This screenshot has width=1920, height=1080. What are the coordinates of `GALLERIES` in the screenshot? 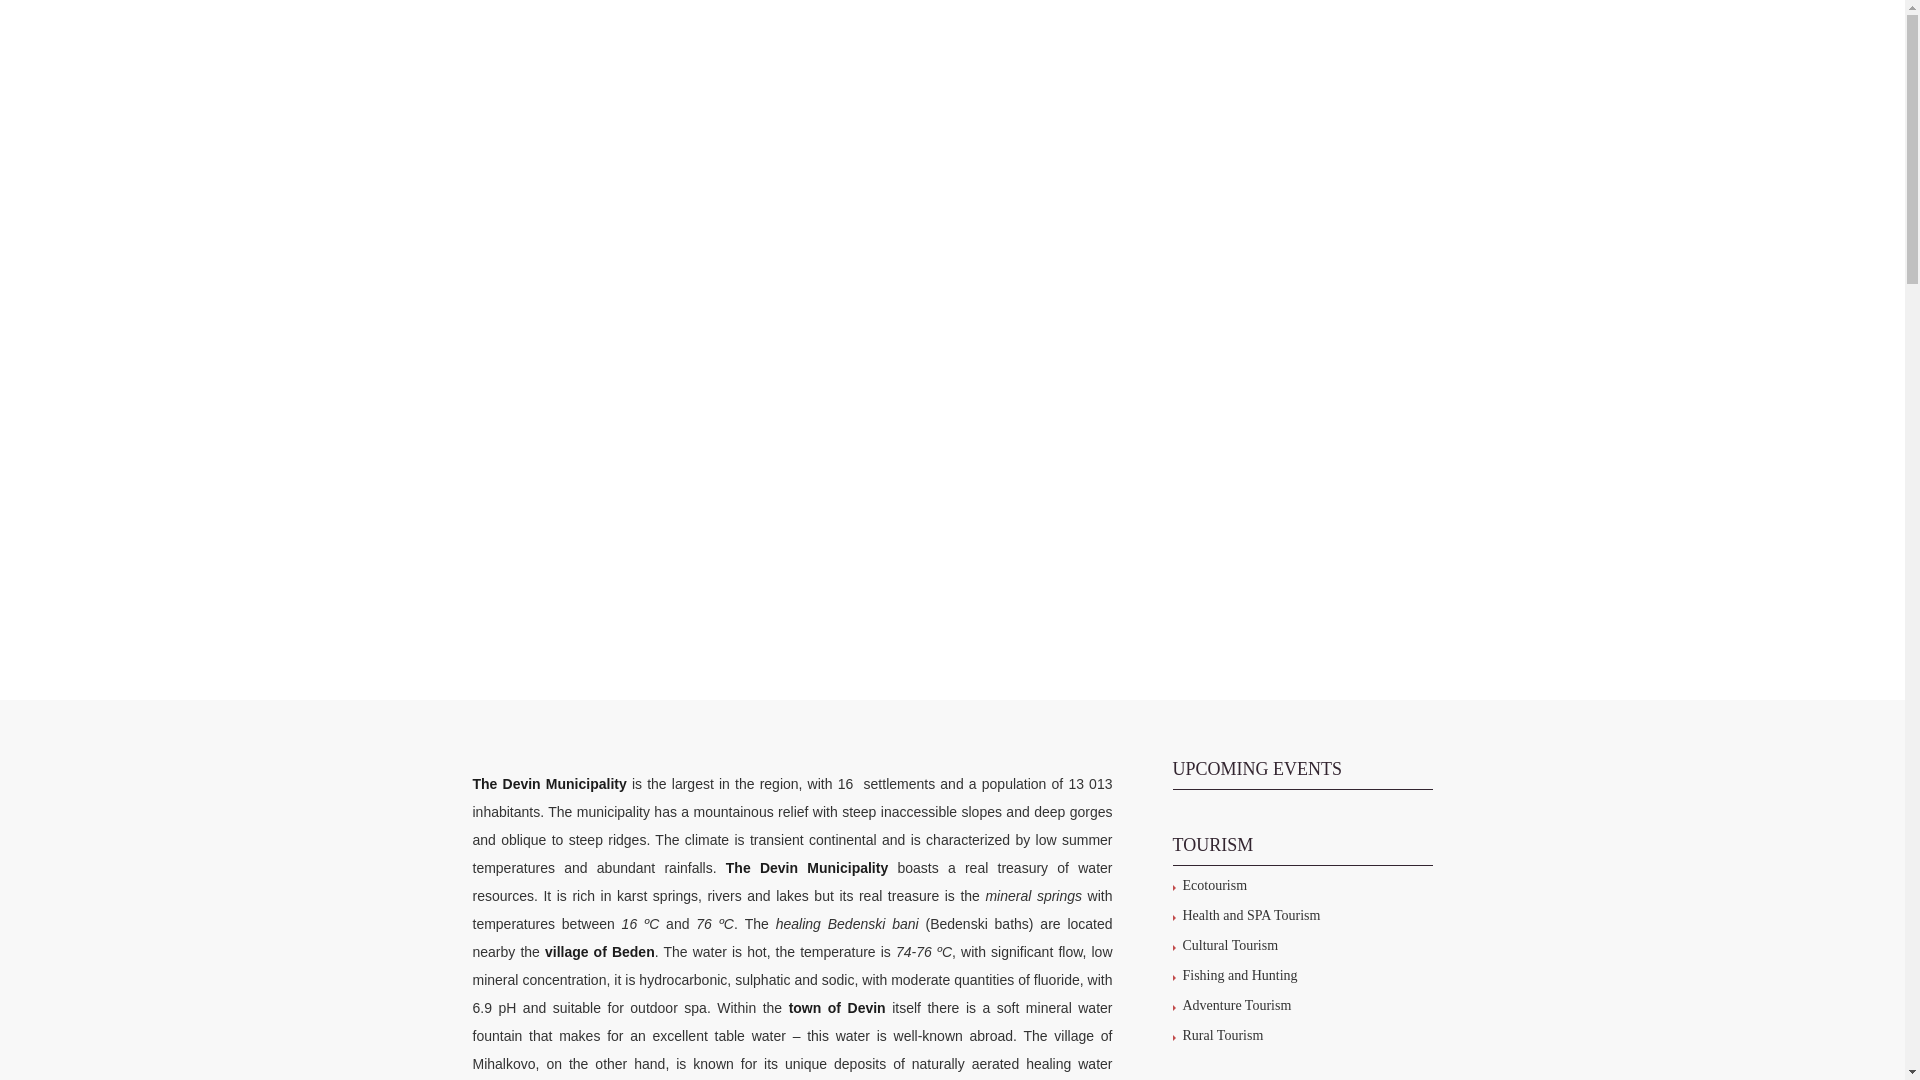 It's located at (1309, 80).